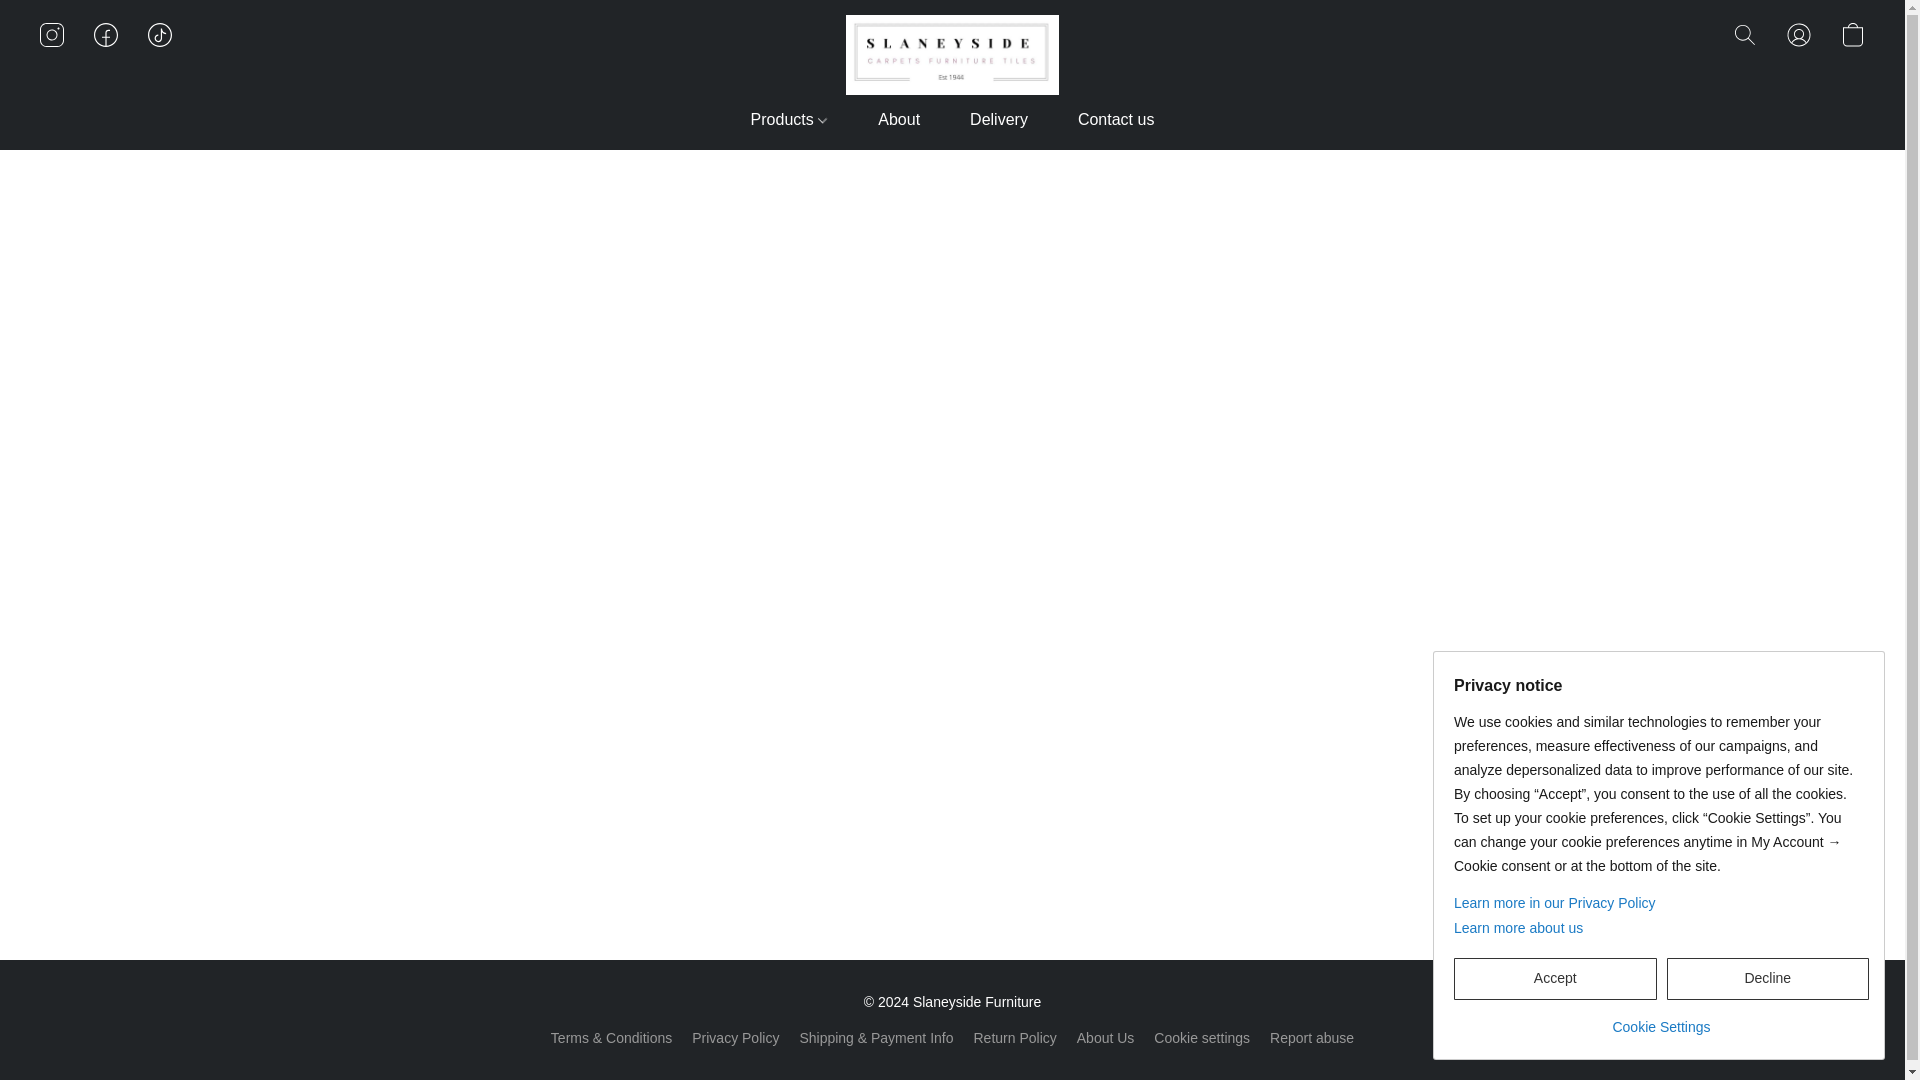 The width and height of the screenshot is (1920, 1080). Describe the element at coordinates (1852, 34) in the screenshot. I see `Go to your shopping cart` at that location.